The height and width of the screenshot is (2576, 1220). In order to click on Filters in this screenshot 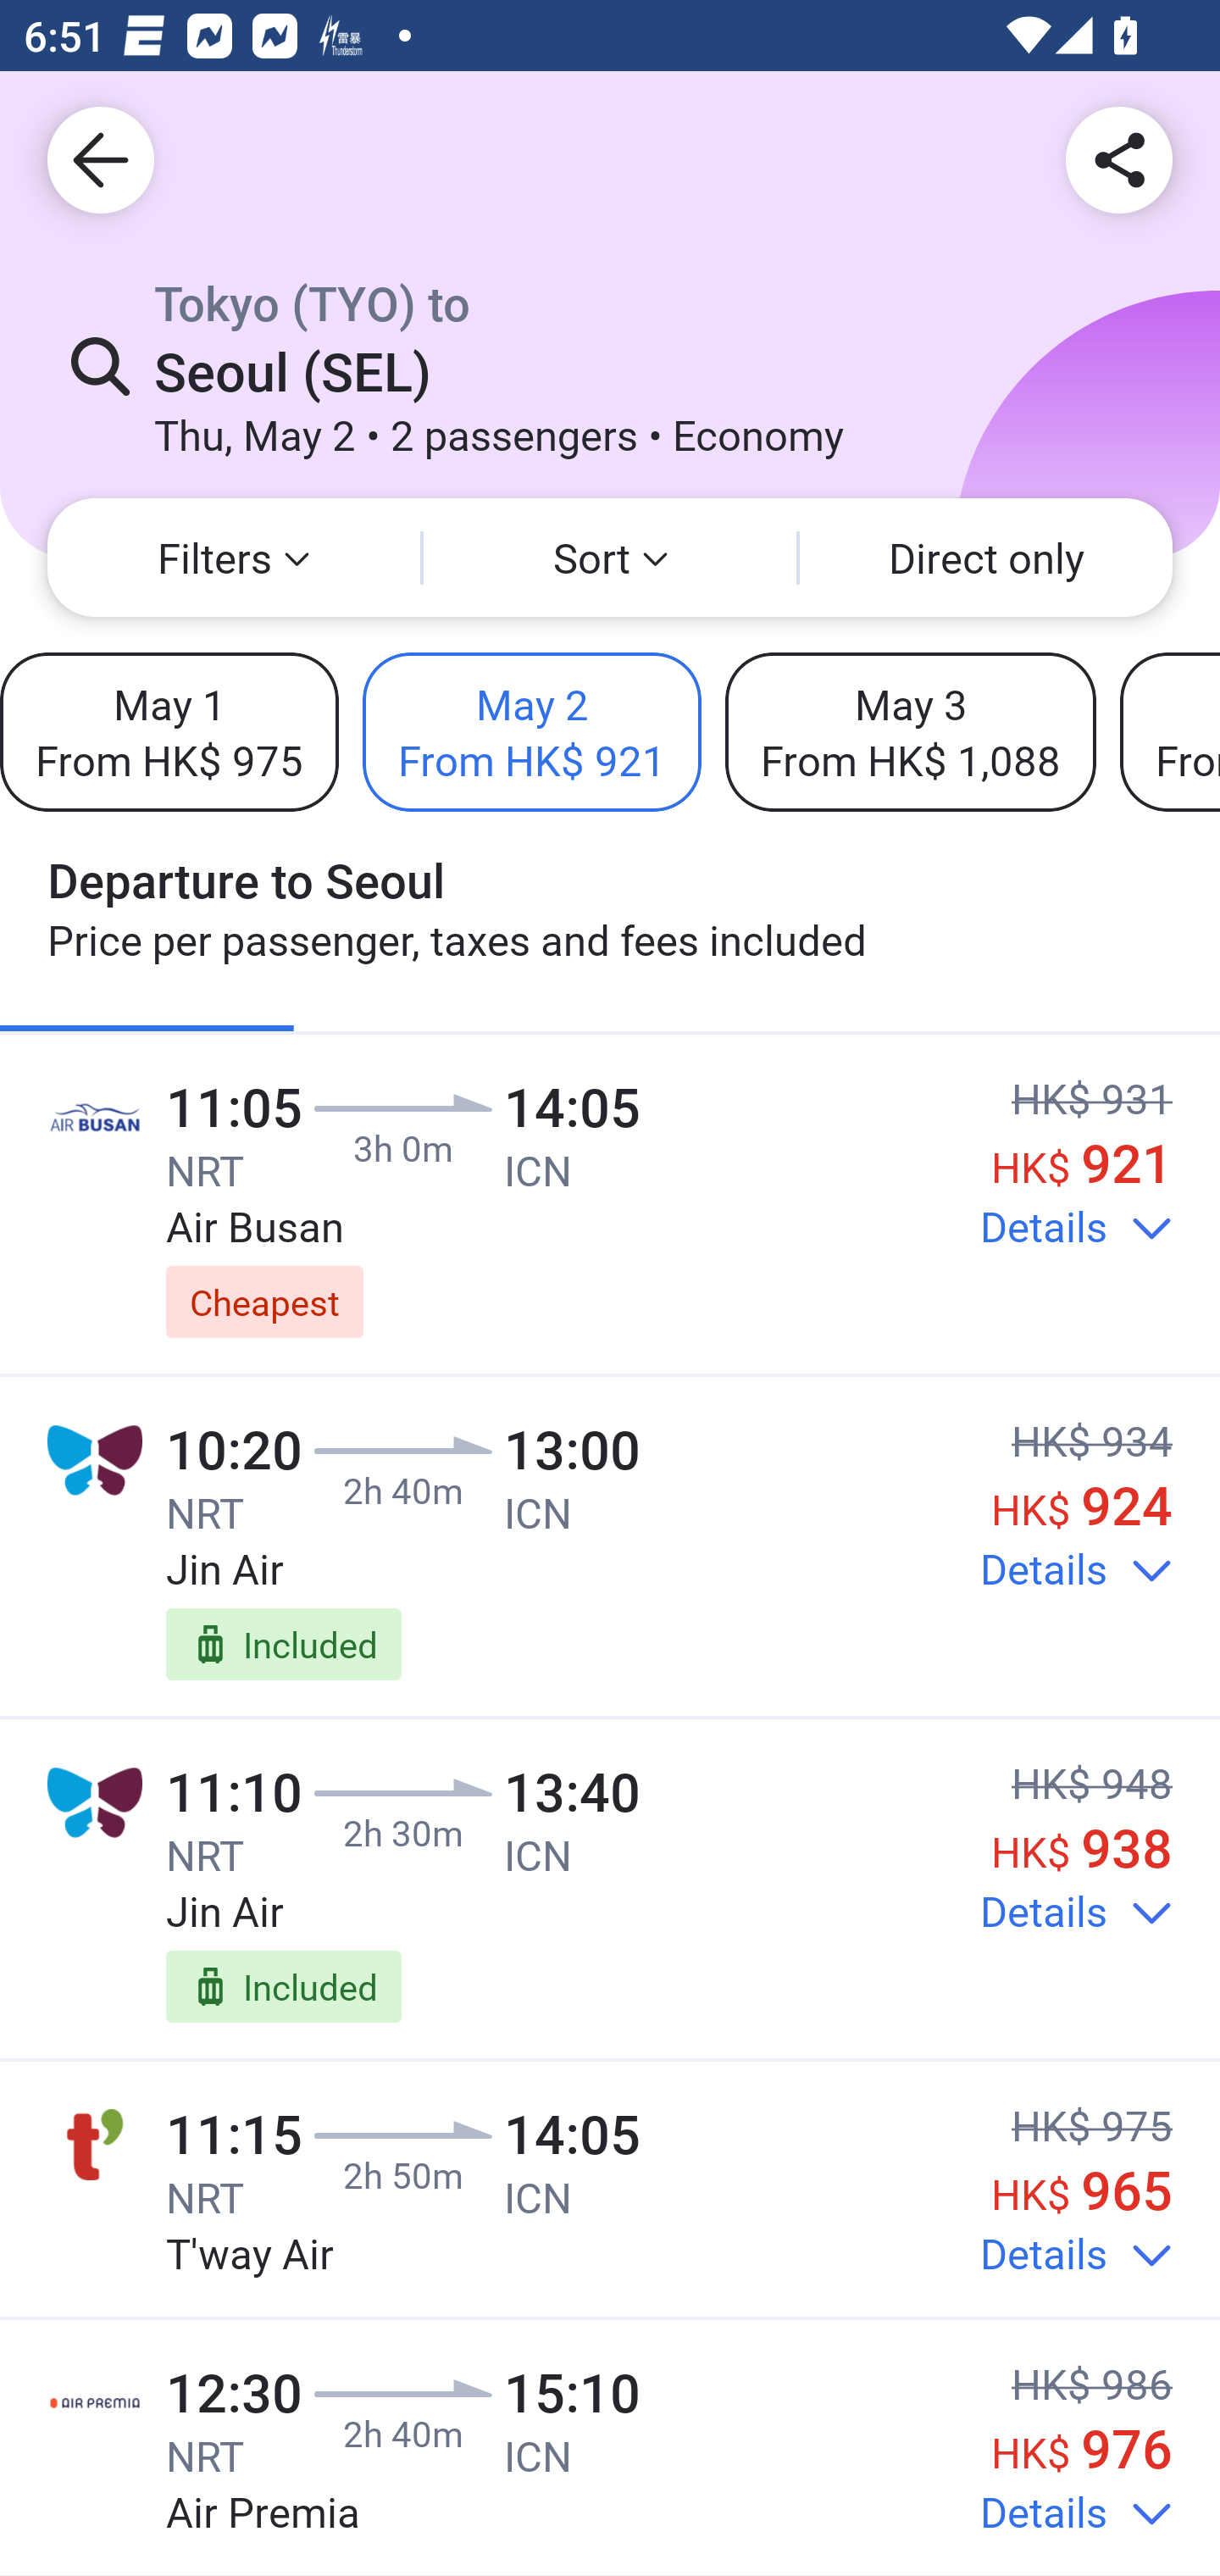, I will do `click(234, 558)`.